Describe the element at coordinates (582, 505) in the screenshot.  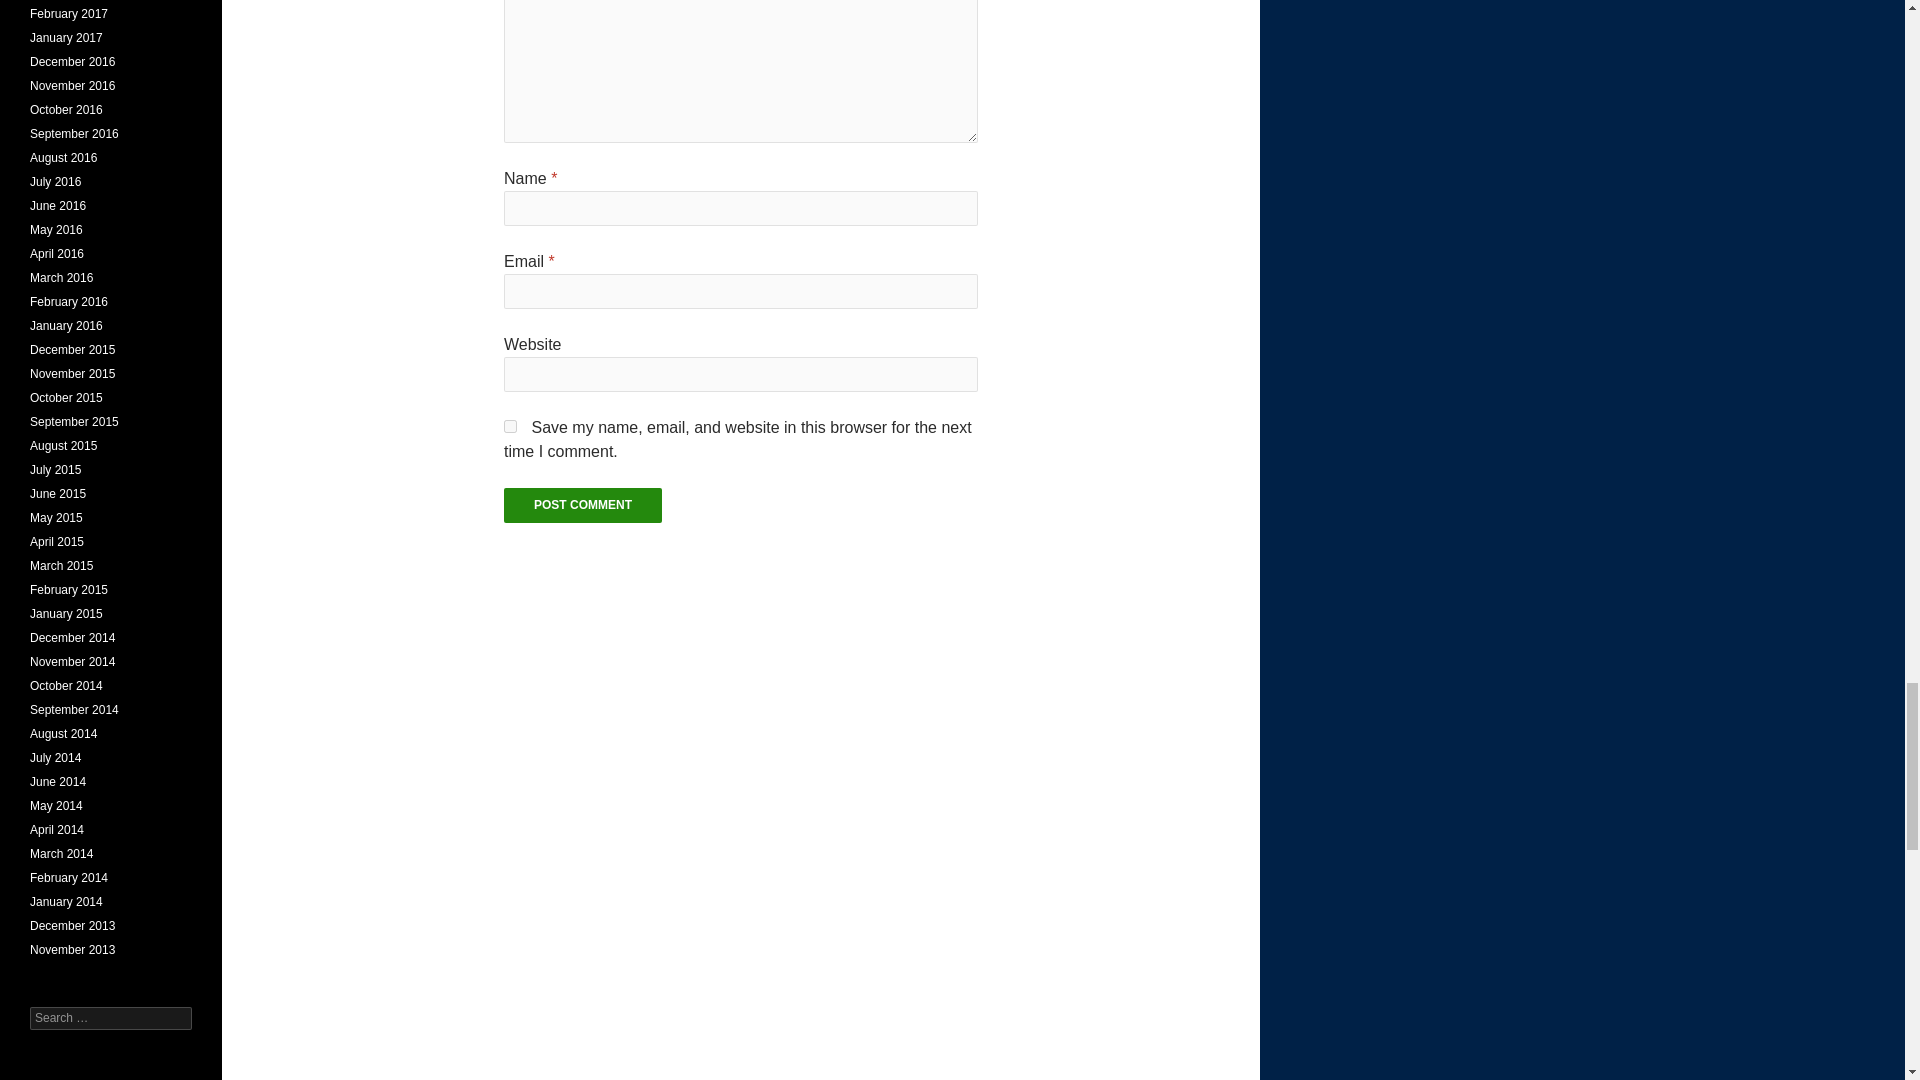
I see `Post Comment` at that location.